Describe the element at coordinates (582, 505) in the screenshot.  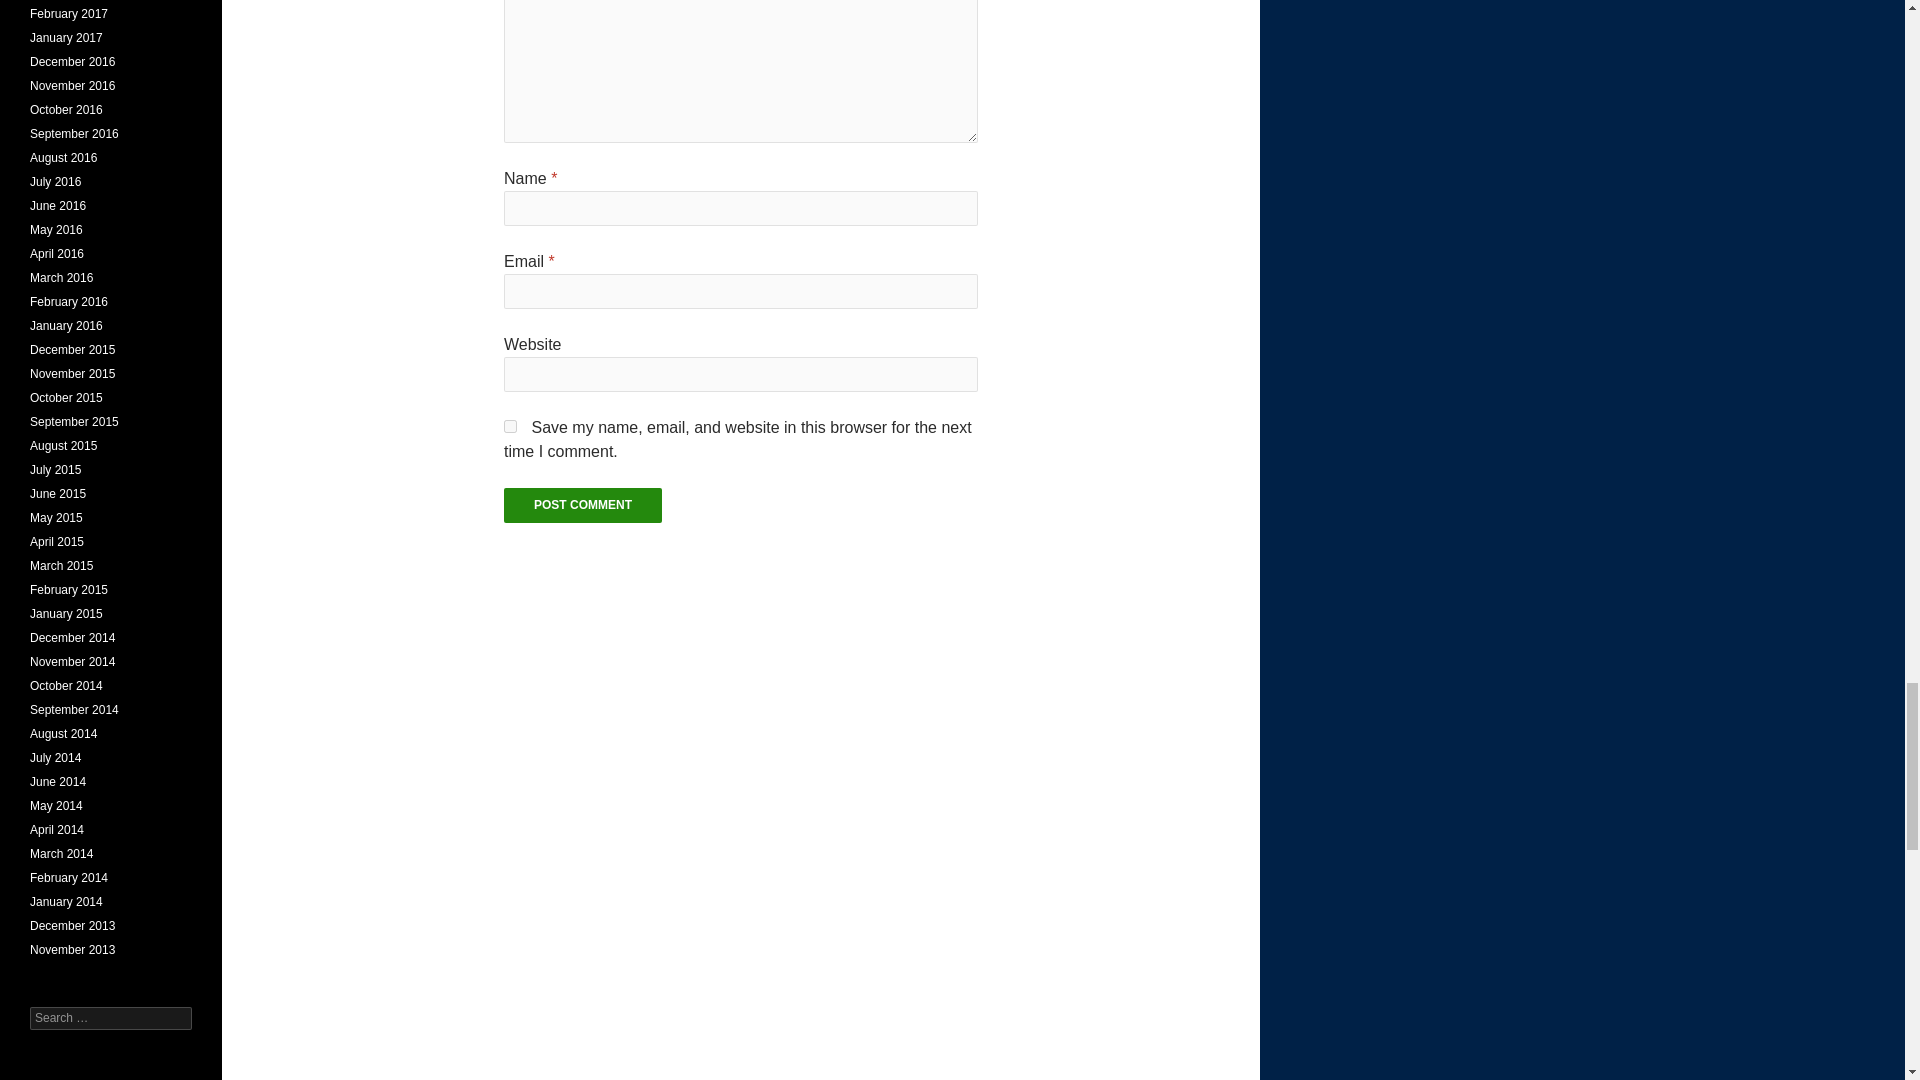
I see `Post Comment` at that location.